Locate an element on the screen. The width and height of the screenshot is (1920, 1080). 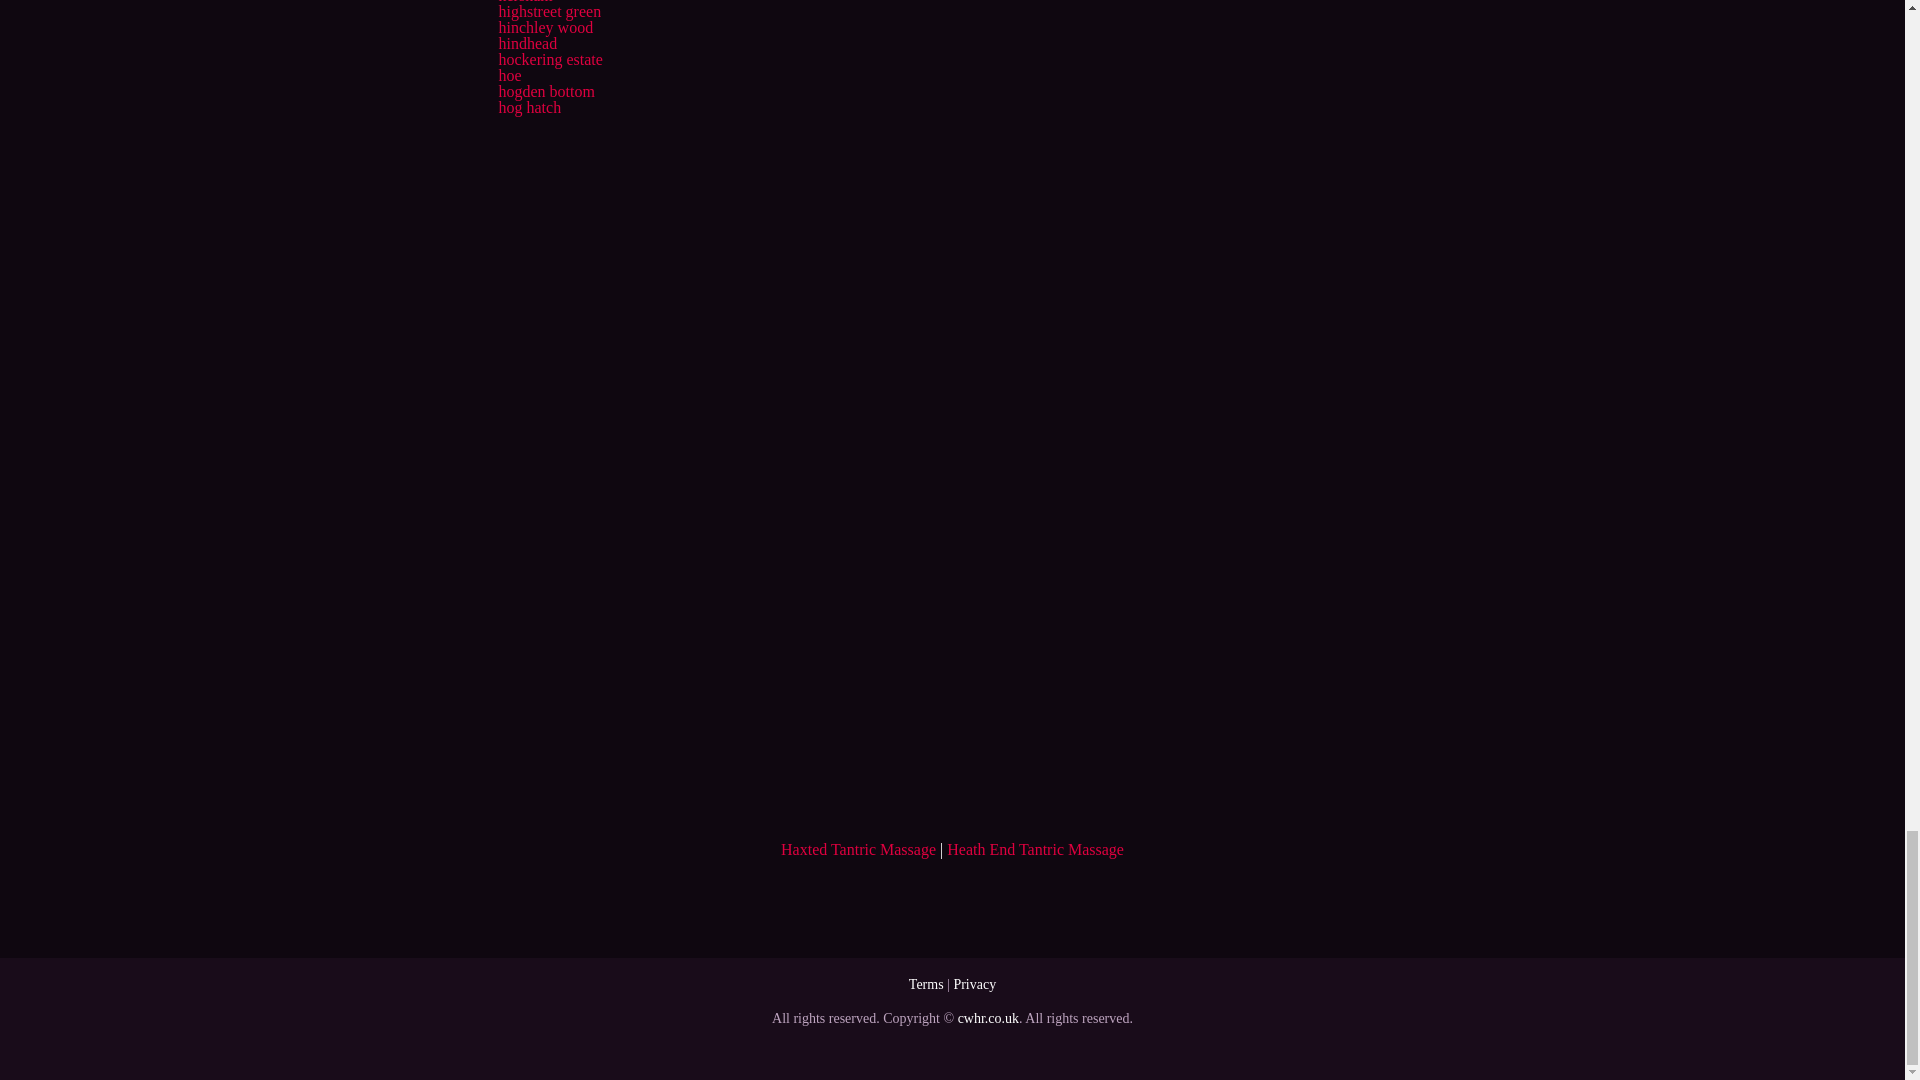
hersham is located at coordinates (524, 2).